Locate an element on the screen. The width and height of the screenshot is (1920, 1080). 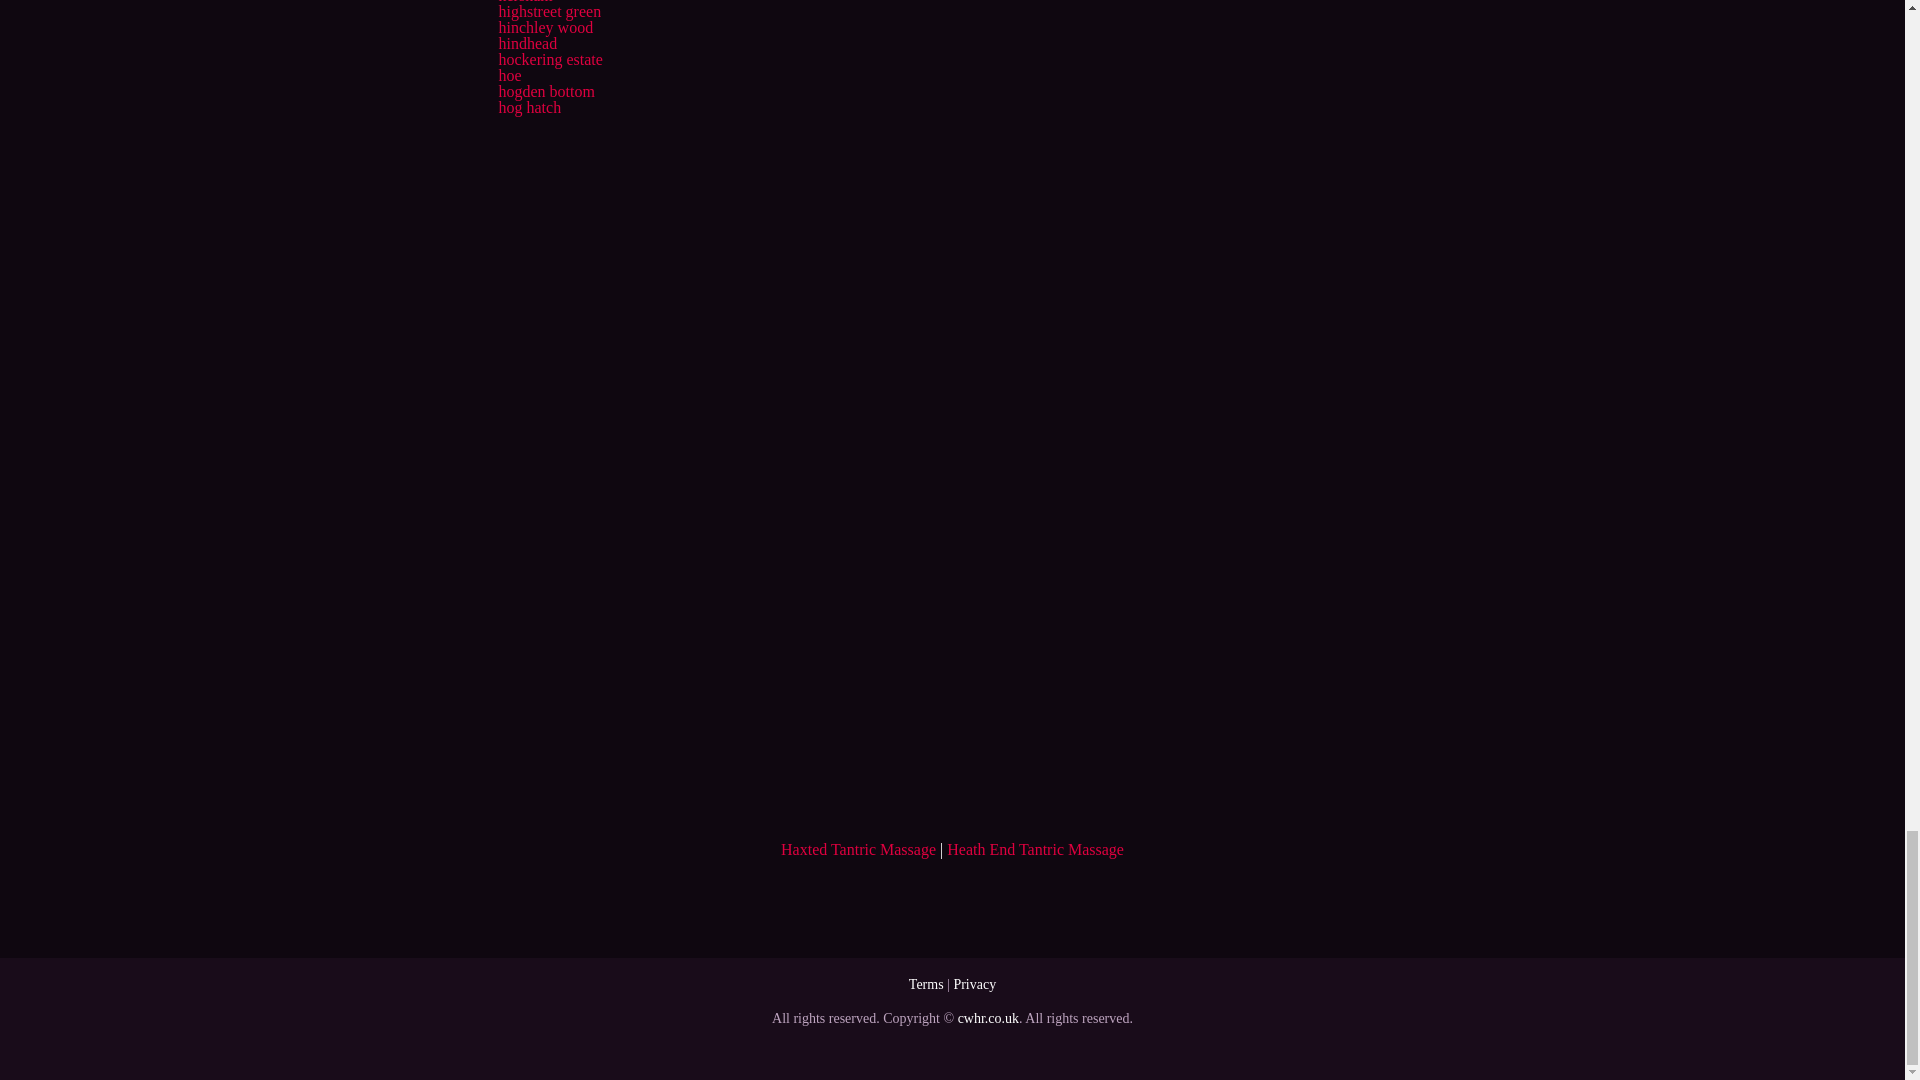
hersham is located at coordinates (524, 2).